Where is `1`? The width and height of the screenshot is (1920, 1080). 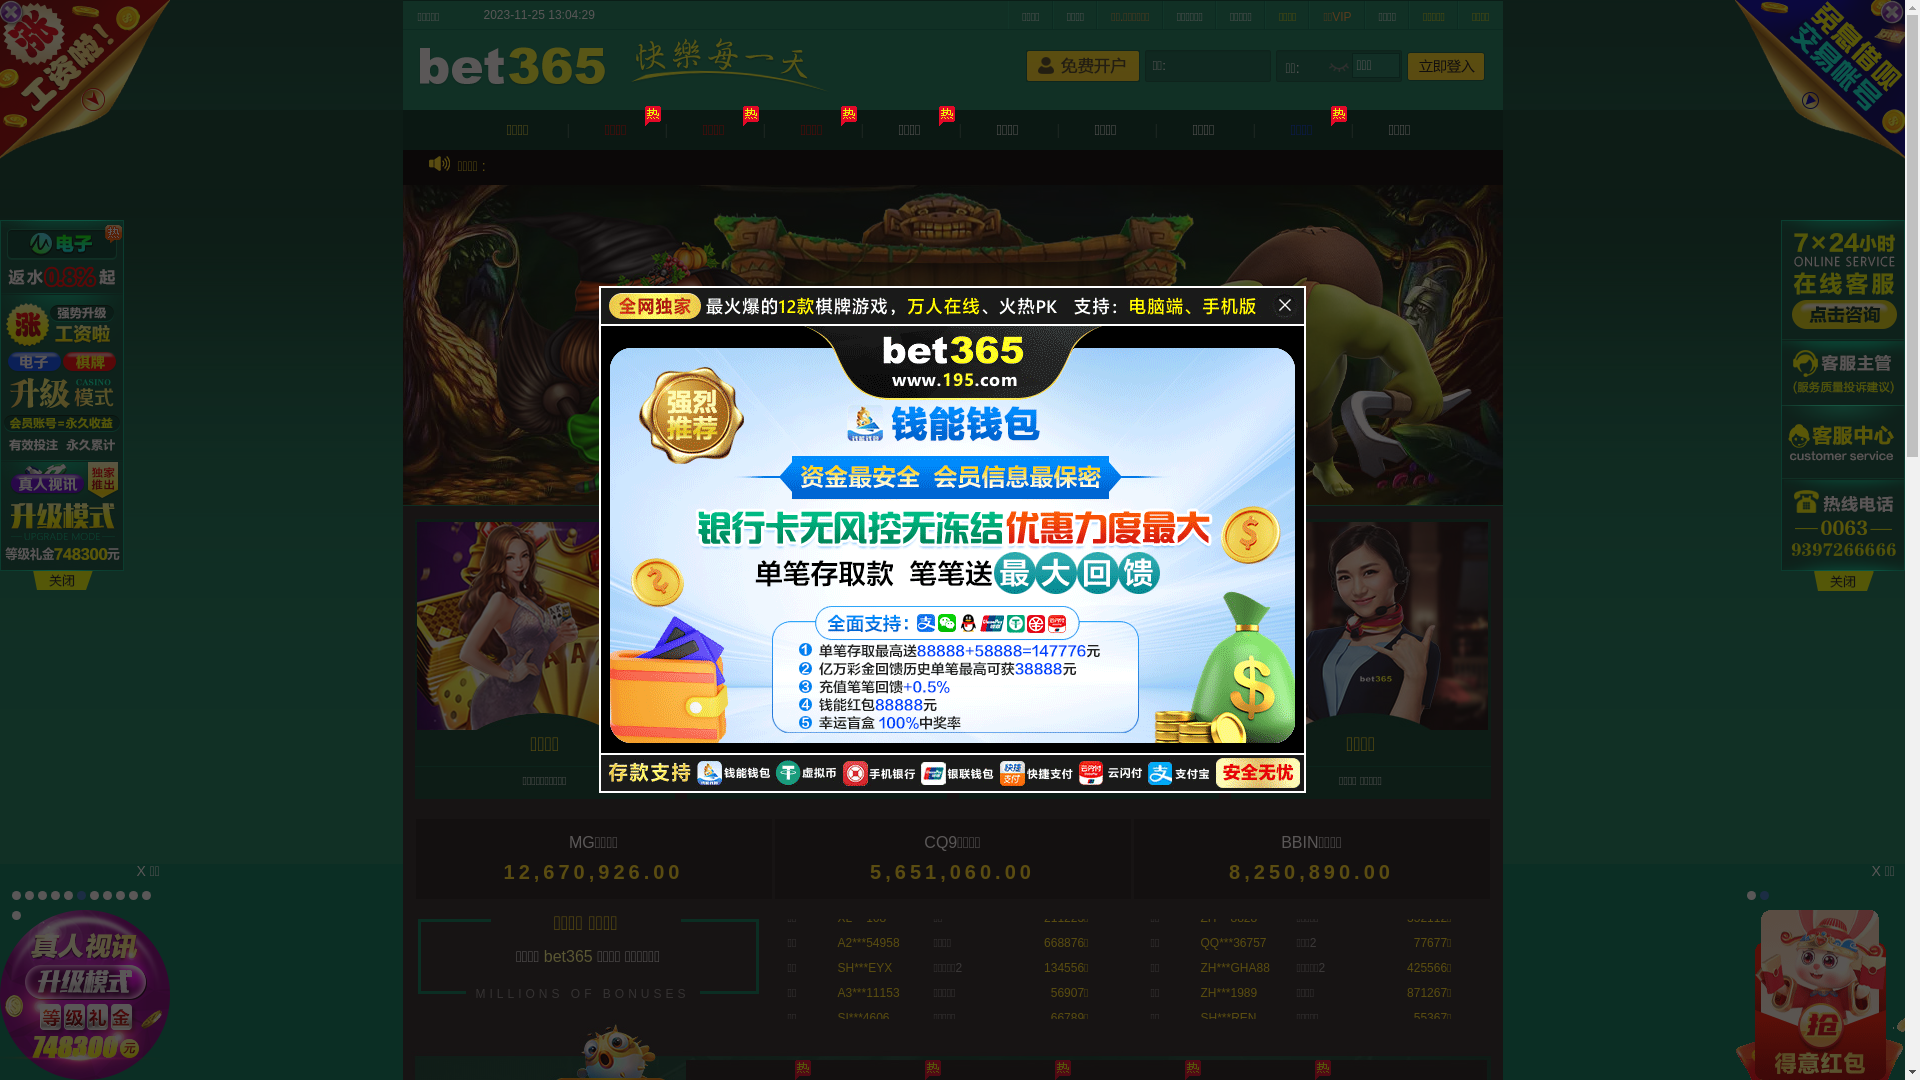 1 is located at coordinates (1752, 896).